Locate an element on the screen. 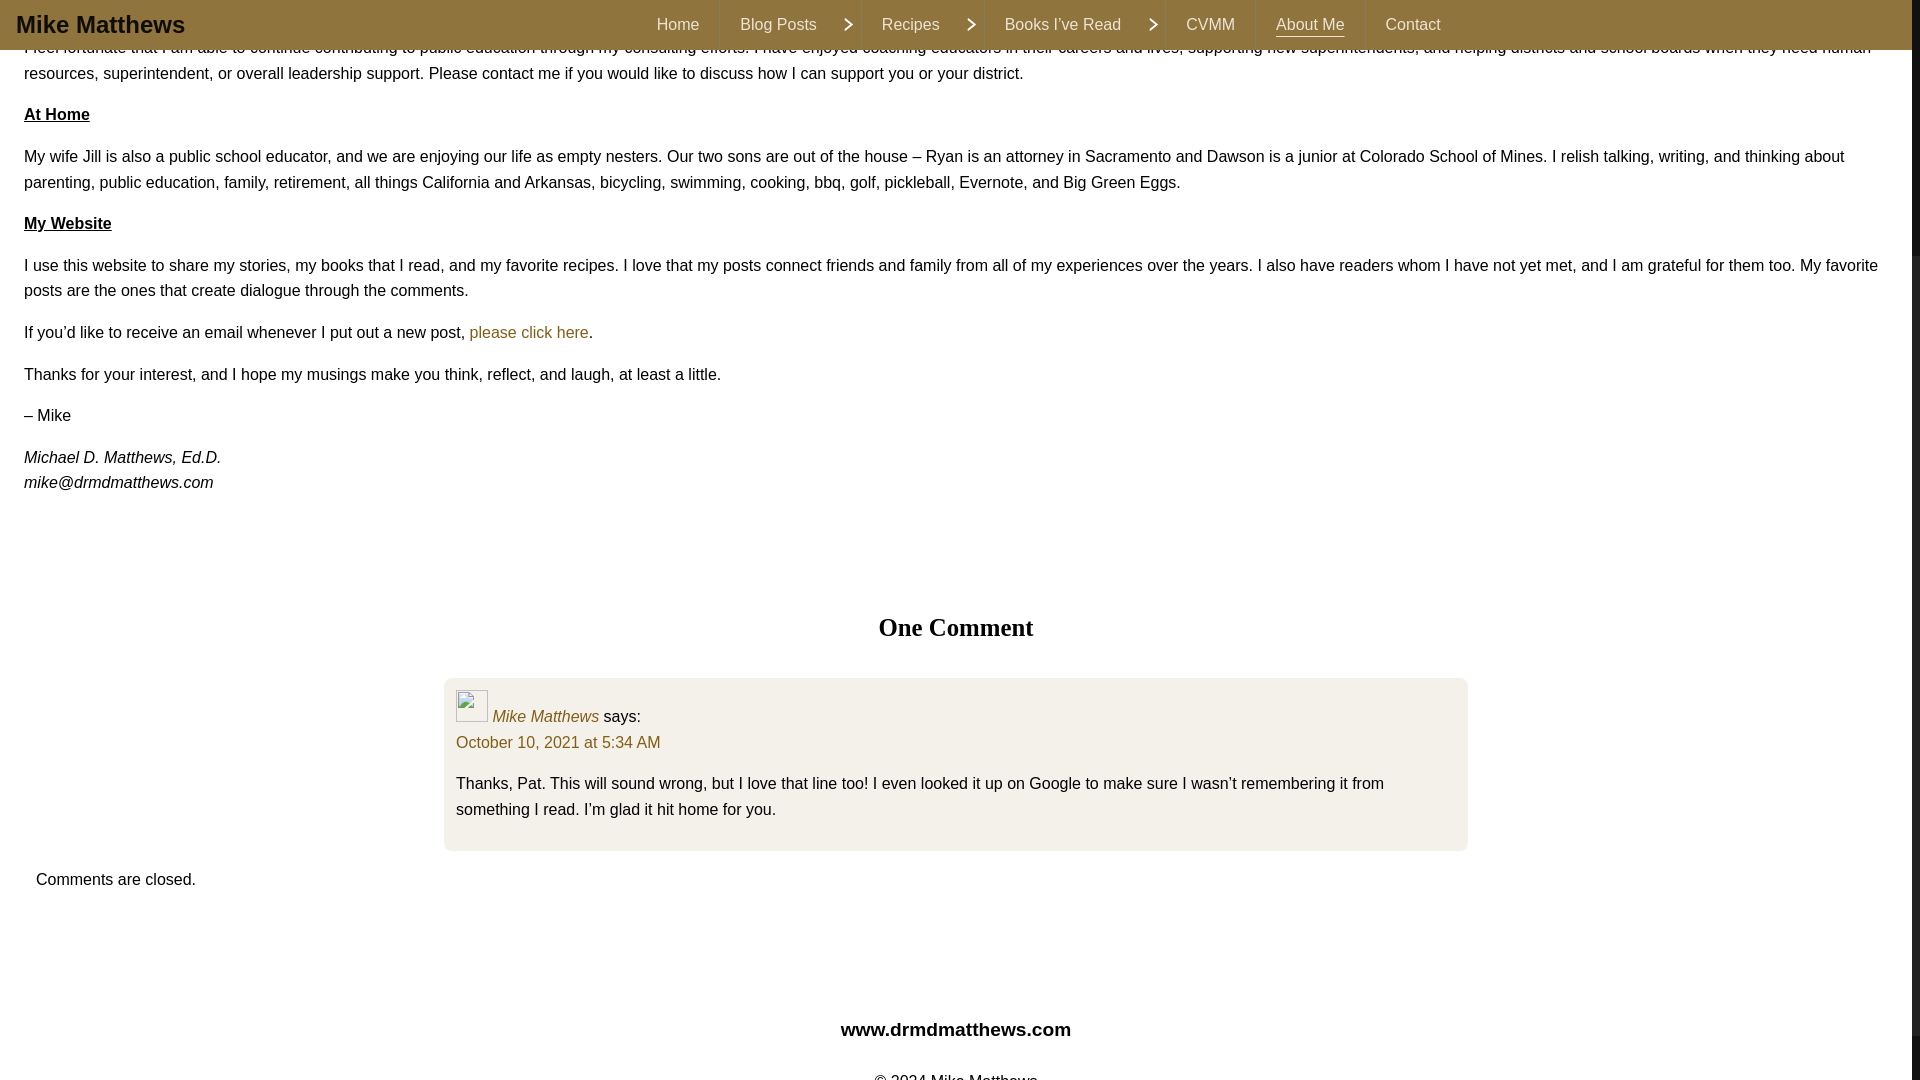  Mike Matthews is located at coordinates (545, 716).